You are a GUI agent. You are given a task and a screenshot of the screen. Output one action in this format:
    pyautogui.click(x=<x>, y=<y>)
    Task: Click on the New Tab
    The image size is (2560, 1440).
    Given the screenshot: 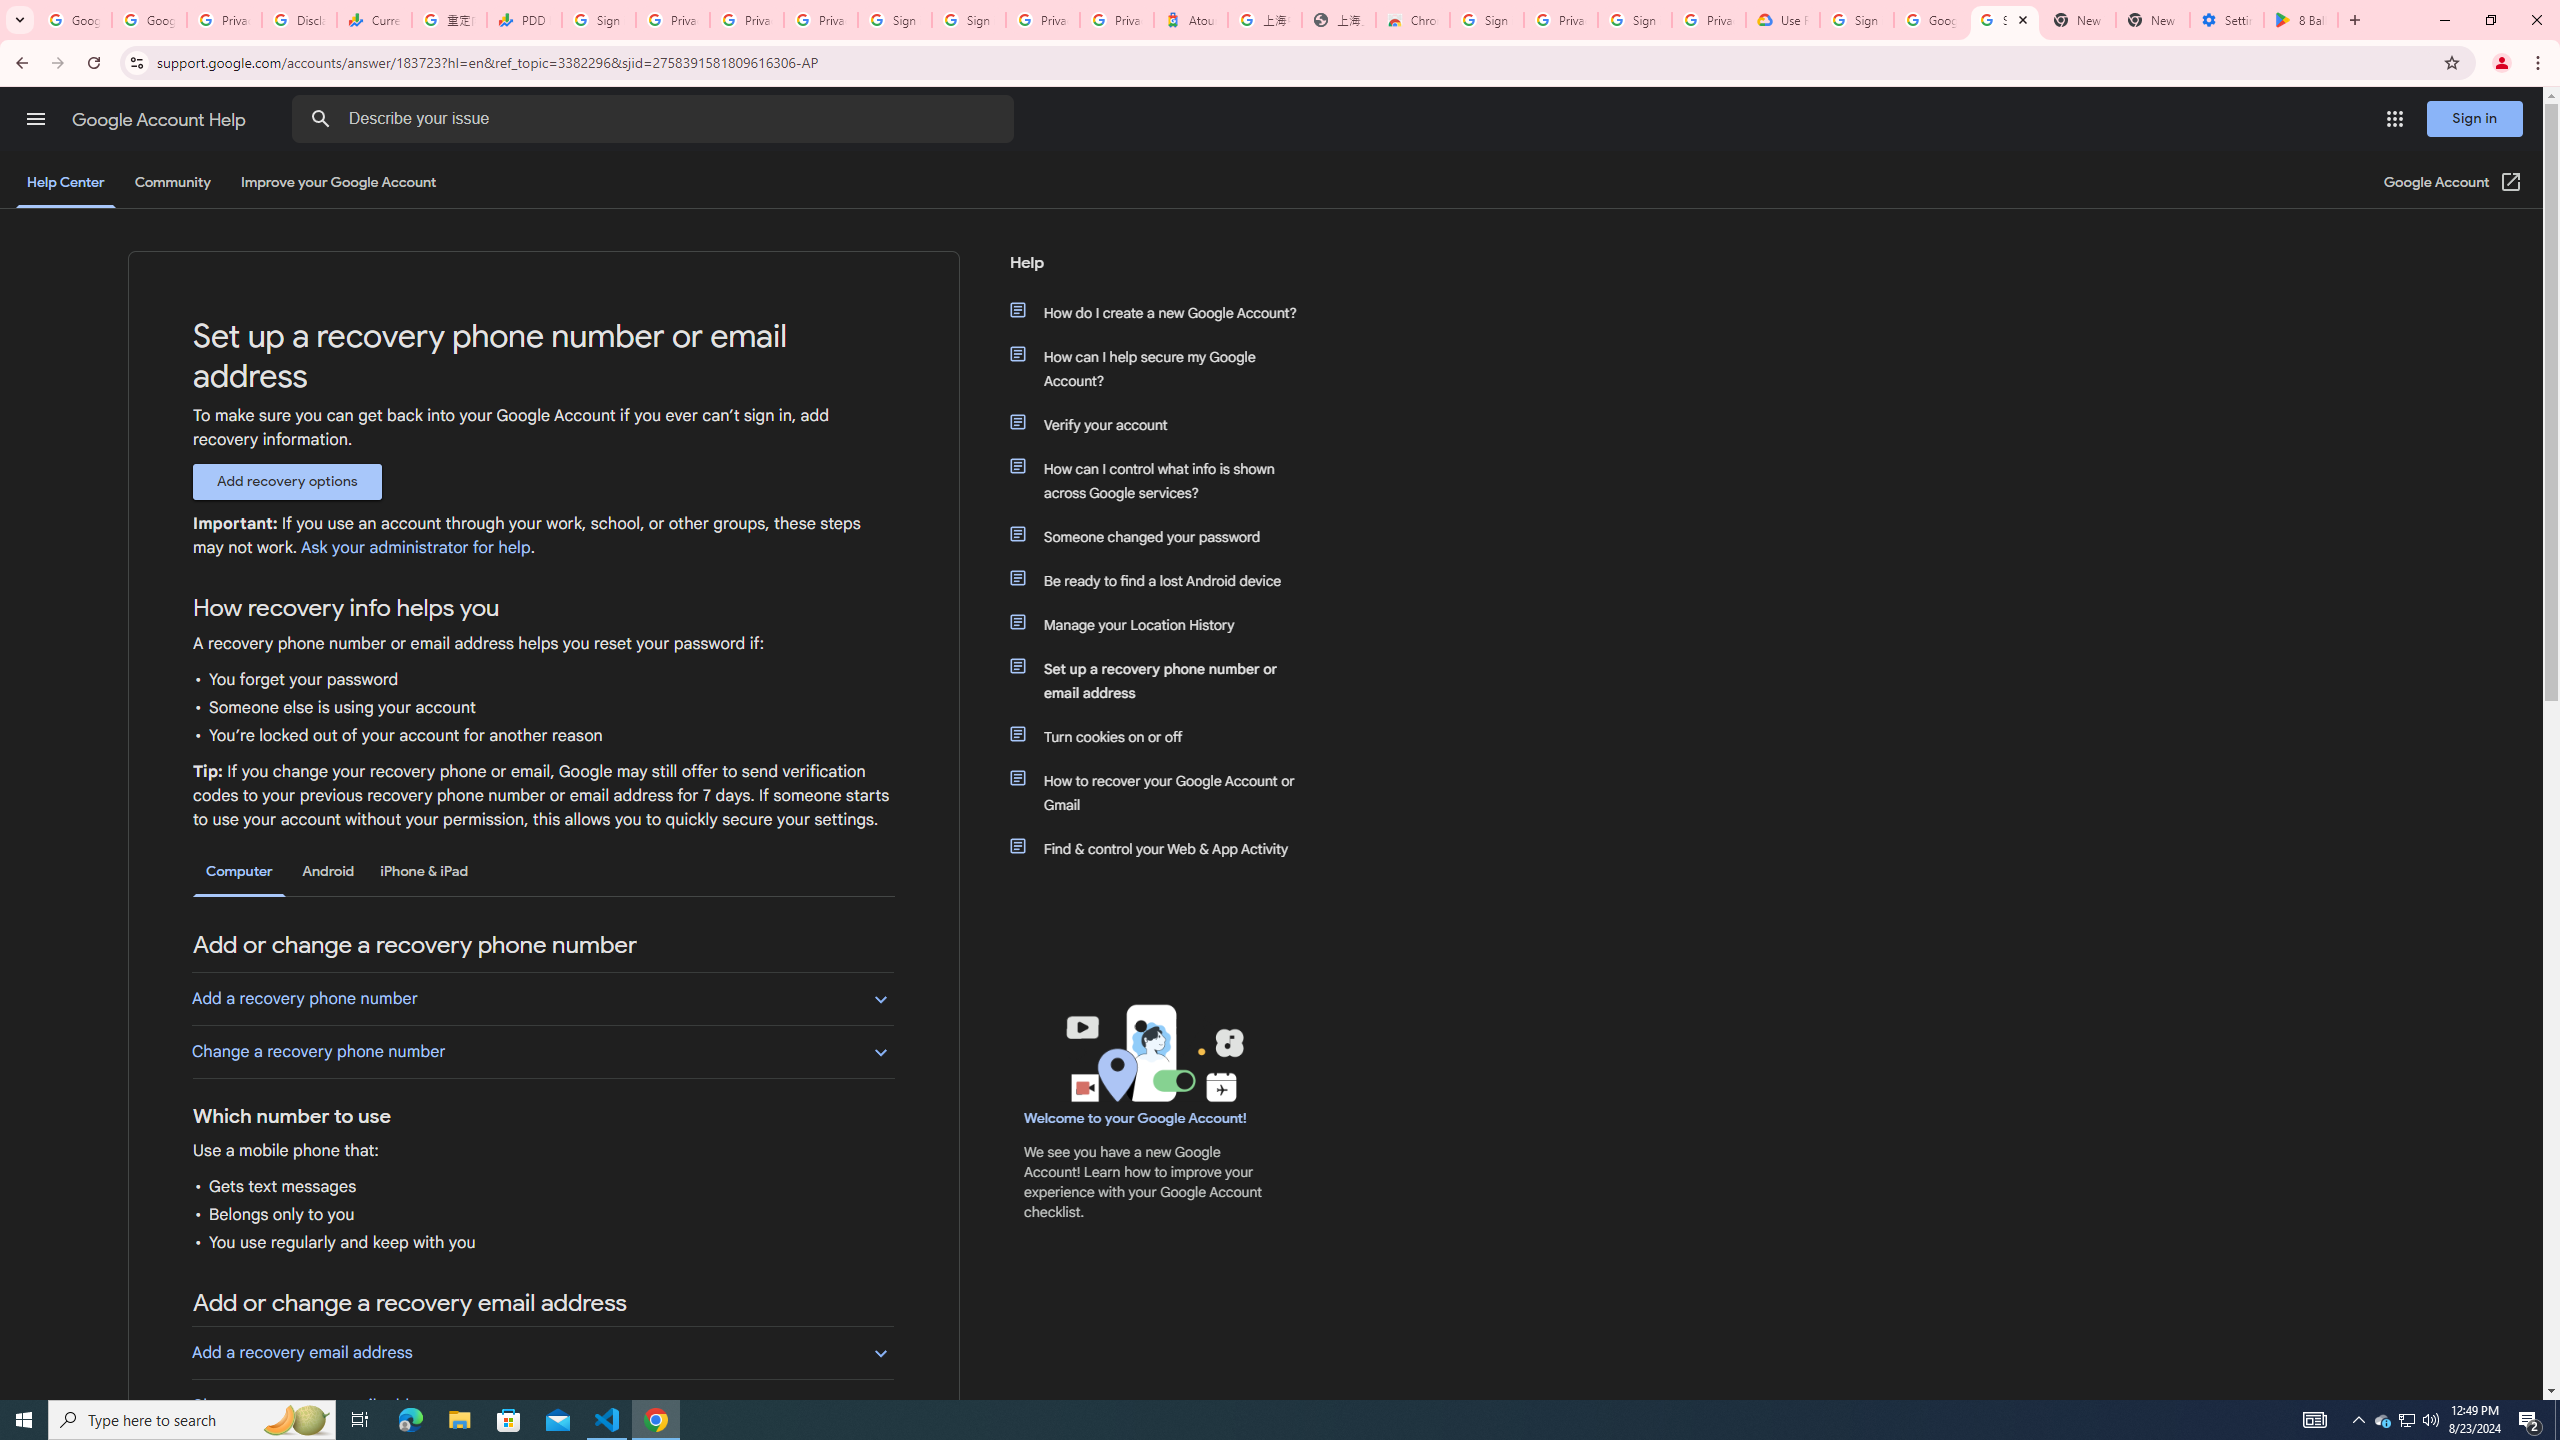 What is the action you would take?
    pyautogui.click(x=2152, y=20)
    